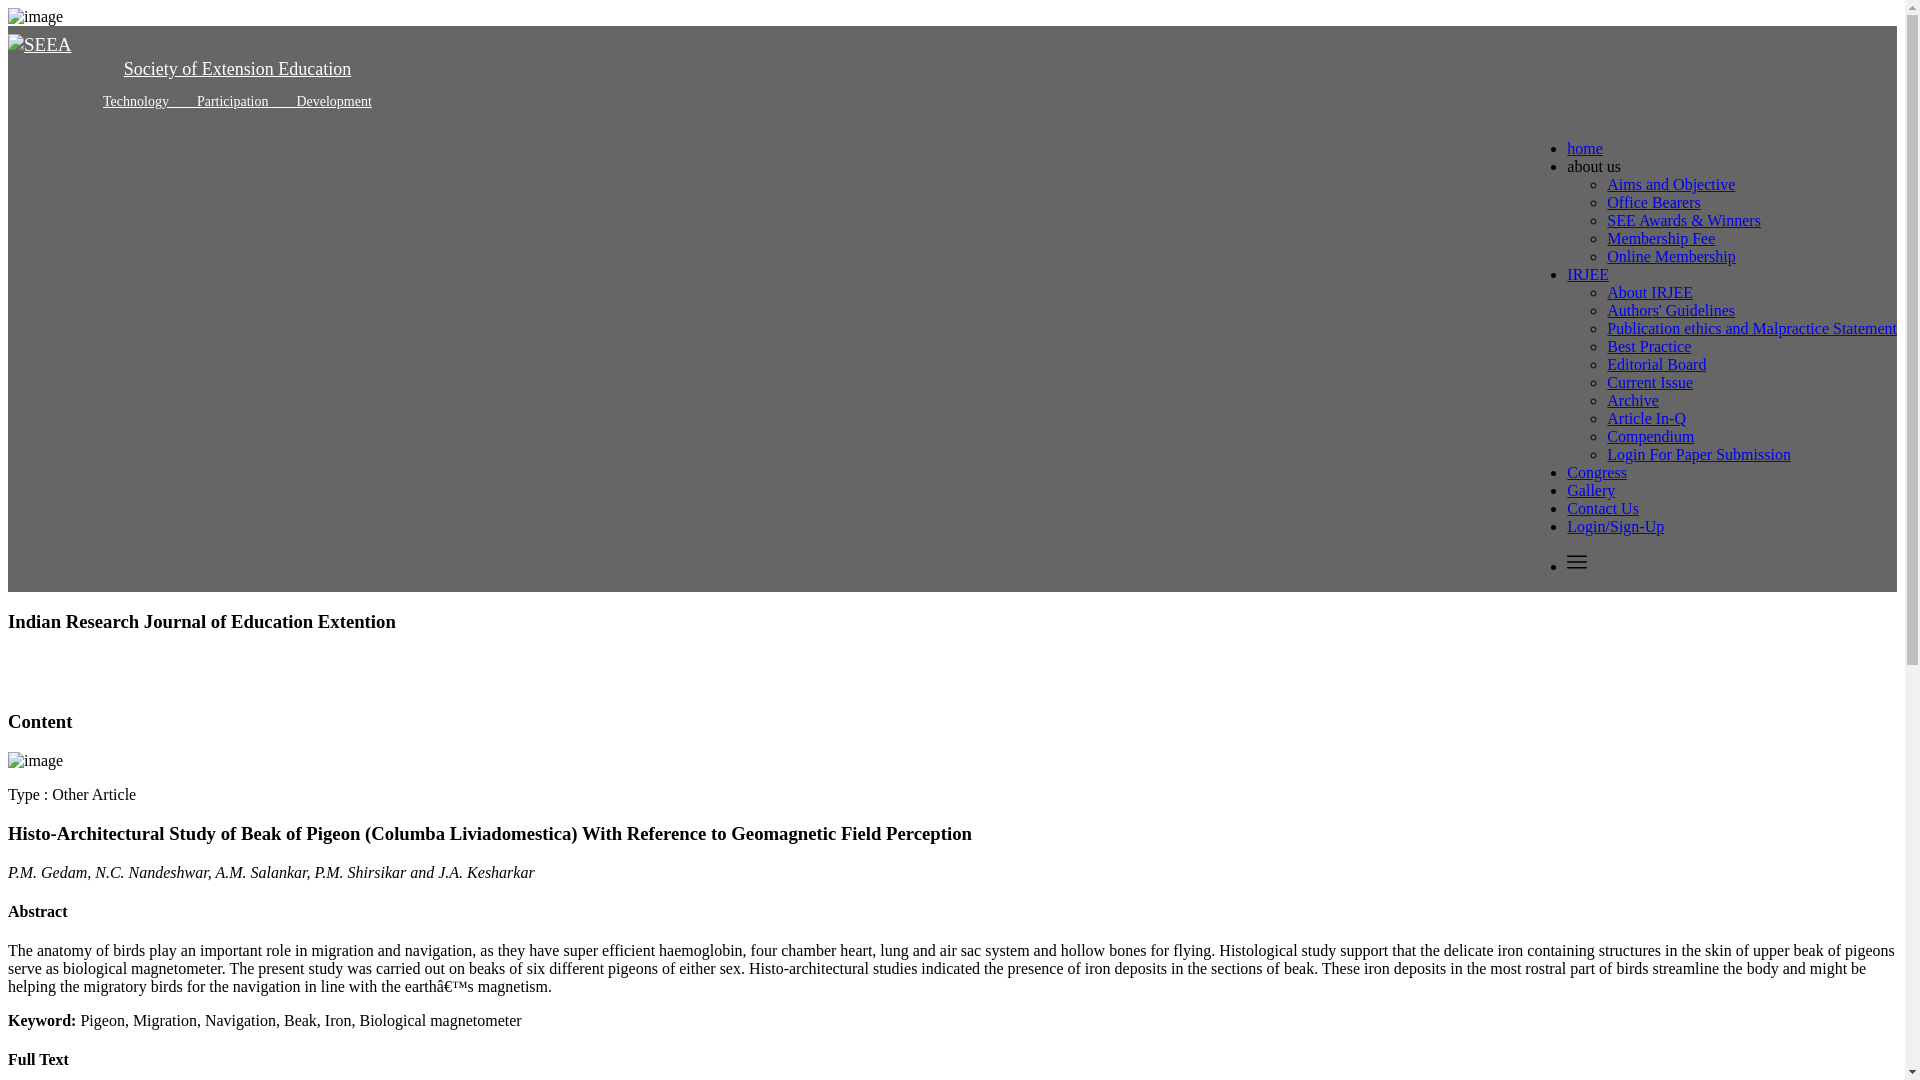  I want to click on Membership Fee, so click(1660, 238).